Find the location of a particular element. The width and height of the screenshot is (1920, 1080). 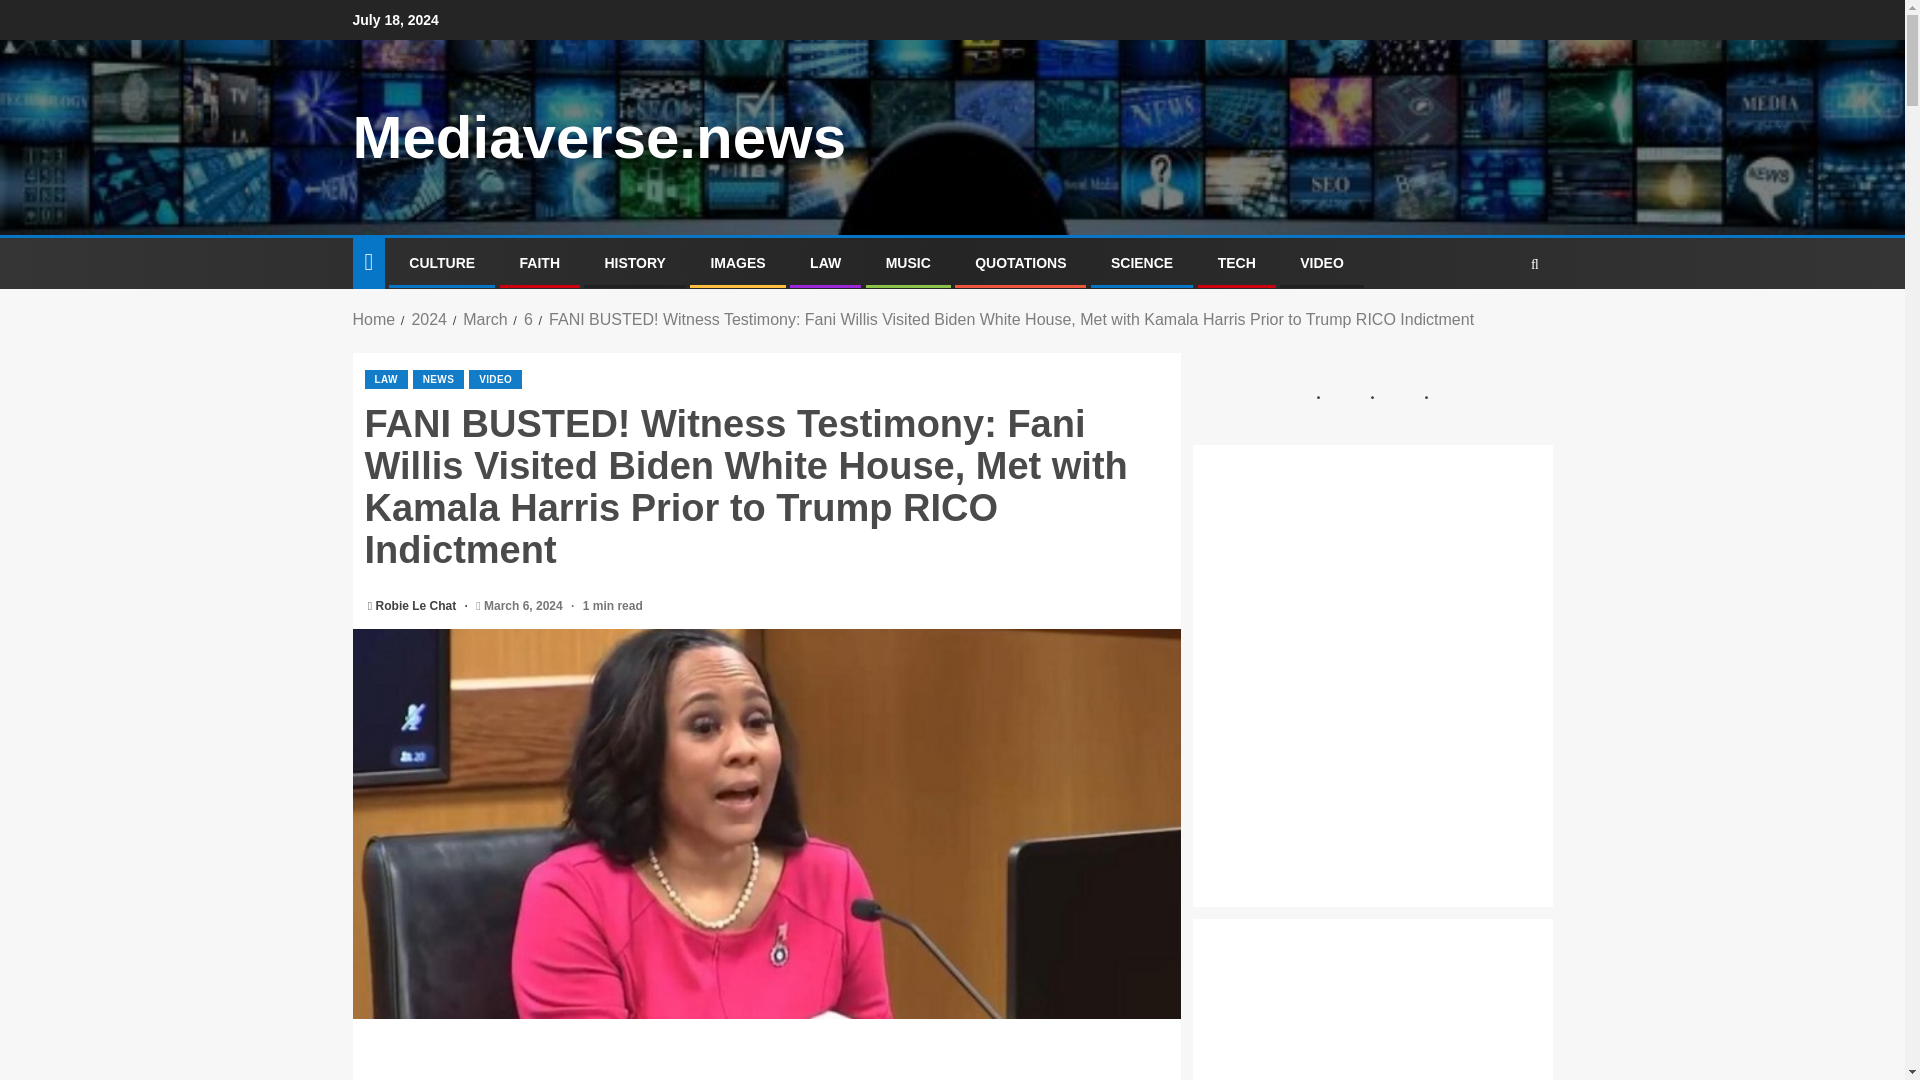

HISTORY is located at coordinates (634, 262).